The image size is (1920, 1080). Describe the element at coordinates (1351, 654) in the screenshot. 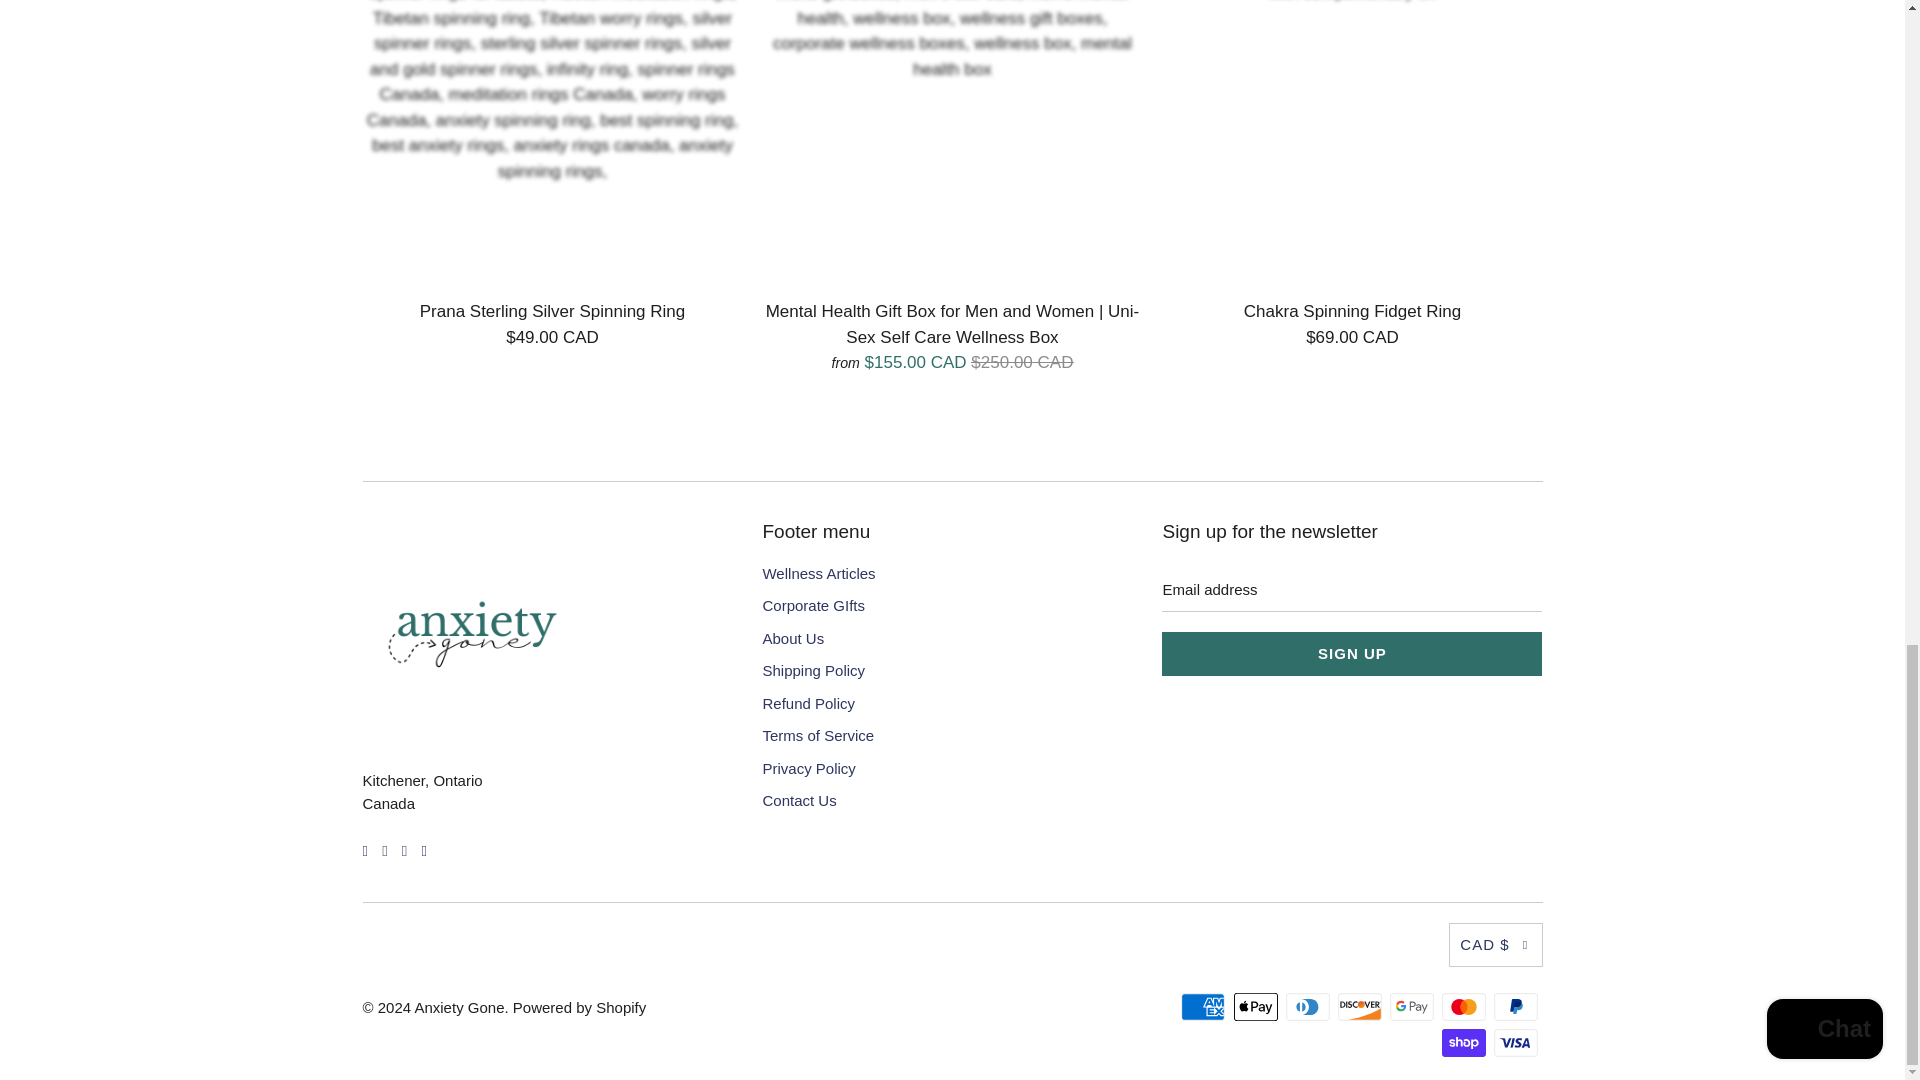

I see `Sign Up` at that location.